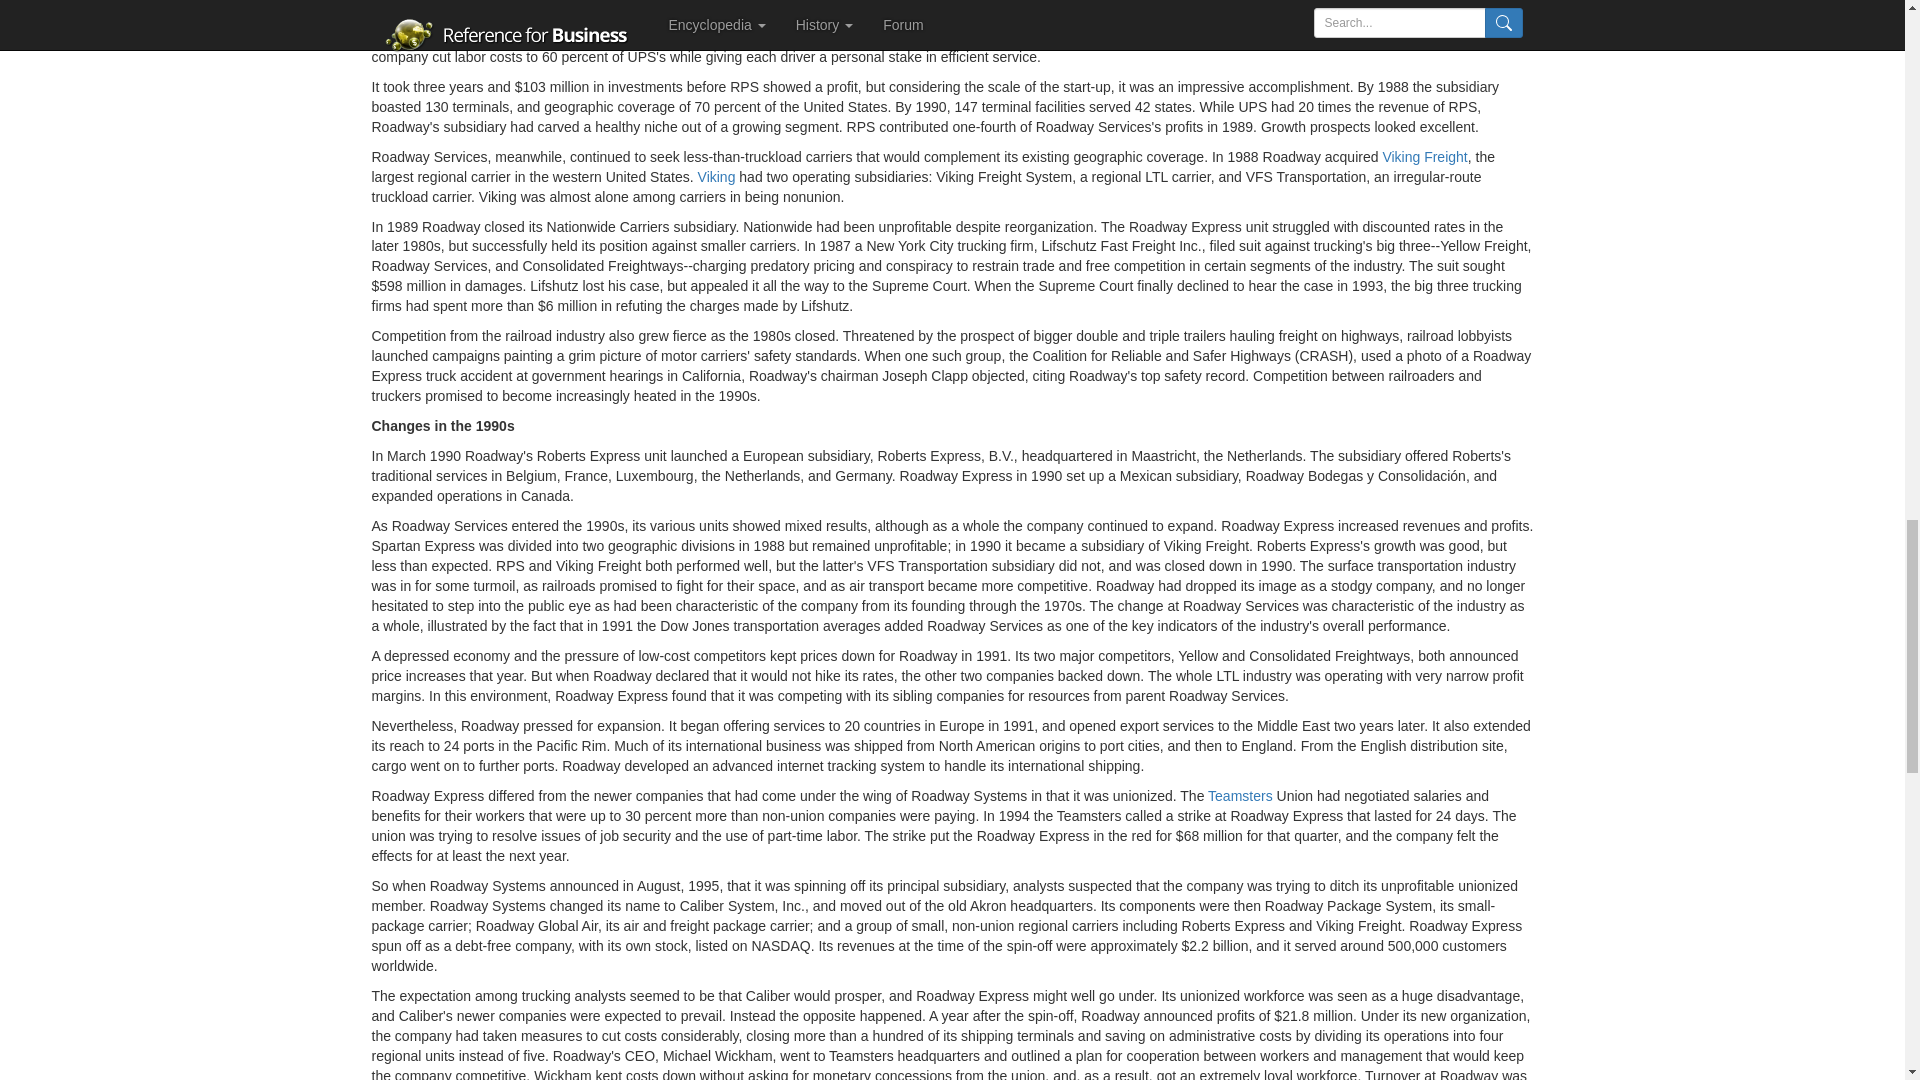 This screenshot has height=1080, width=1920. What do you see at coordinates (1424, 157) in the screenshot?
I see `Viking Freight` at bounding box center [1424, 157].